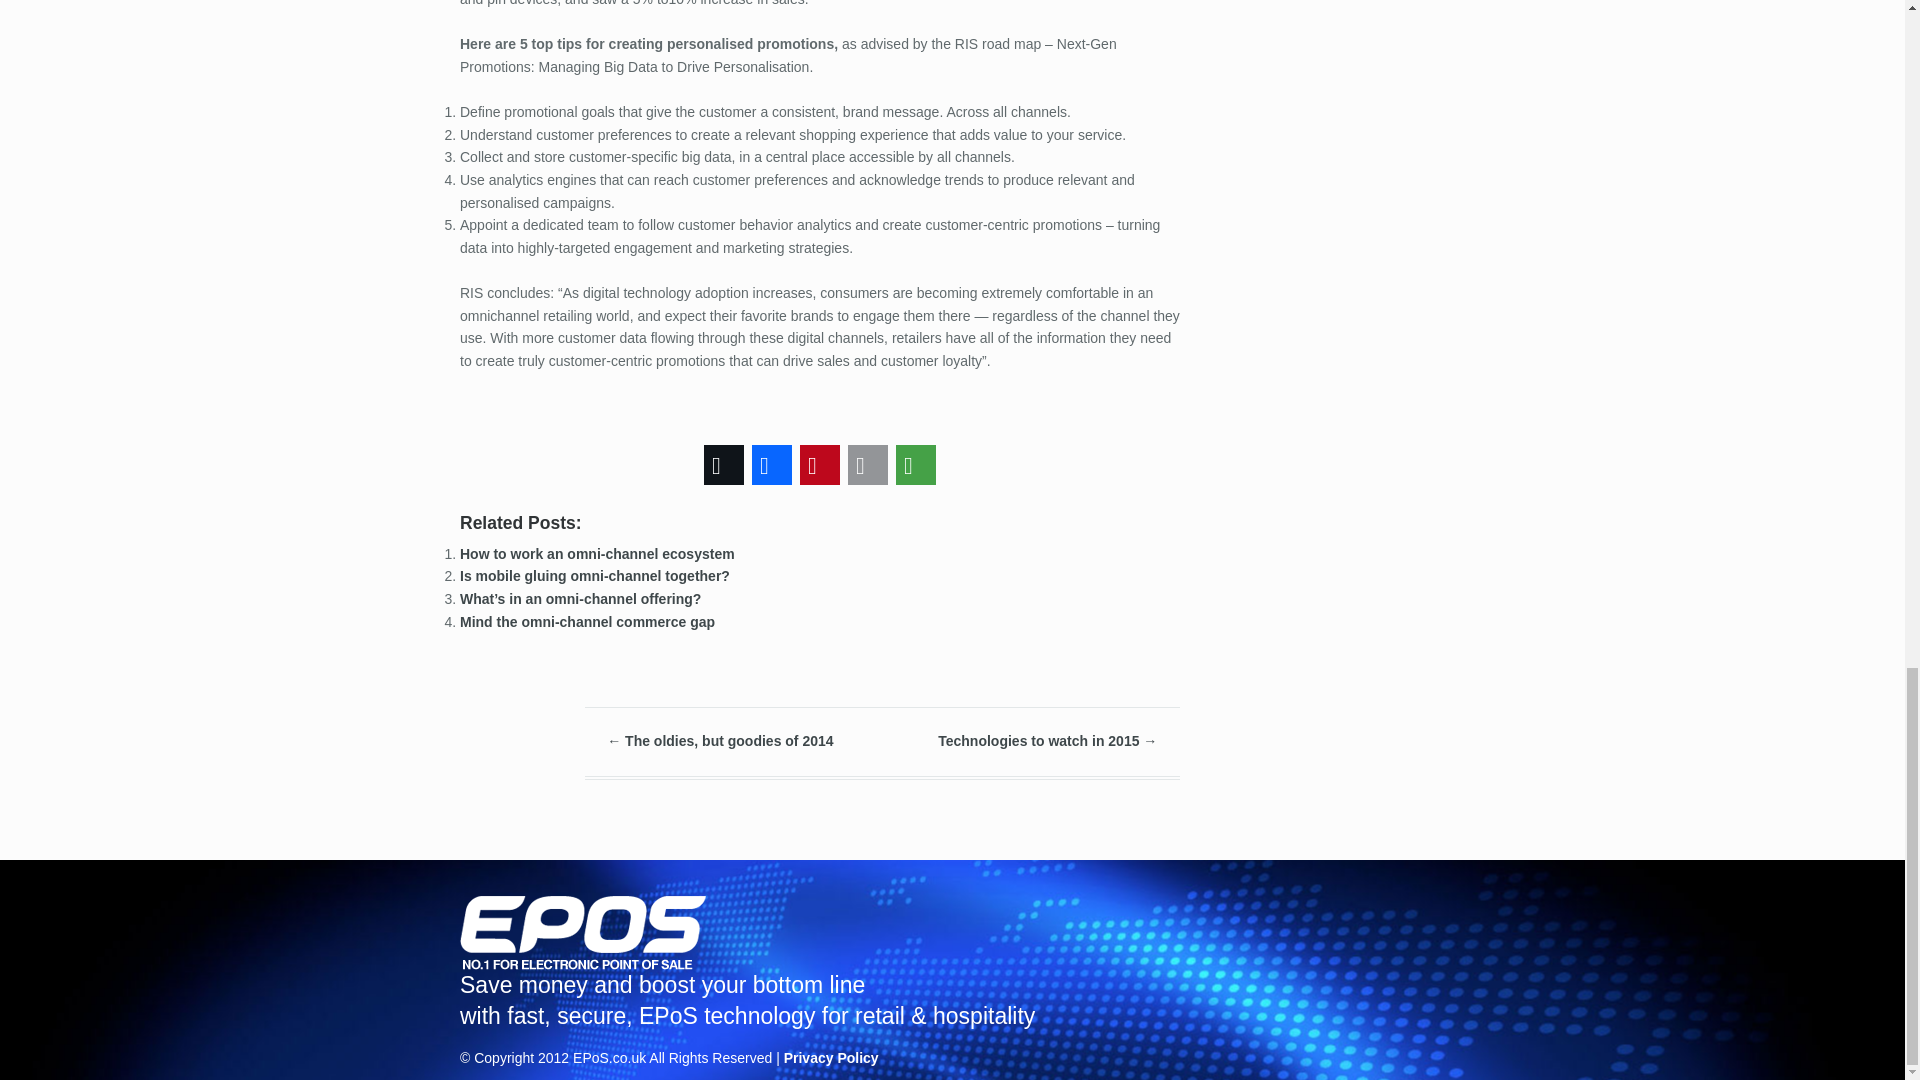 This screenshot has width=1920, height=1080. I want to click on How to work an omni-channel ecosystem, so click(598, 554).